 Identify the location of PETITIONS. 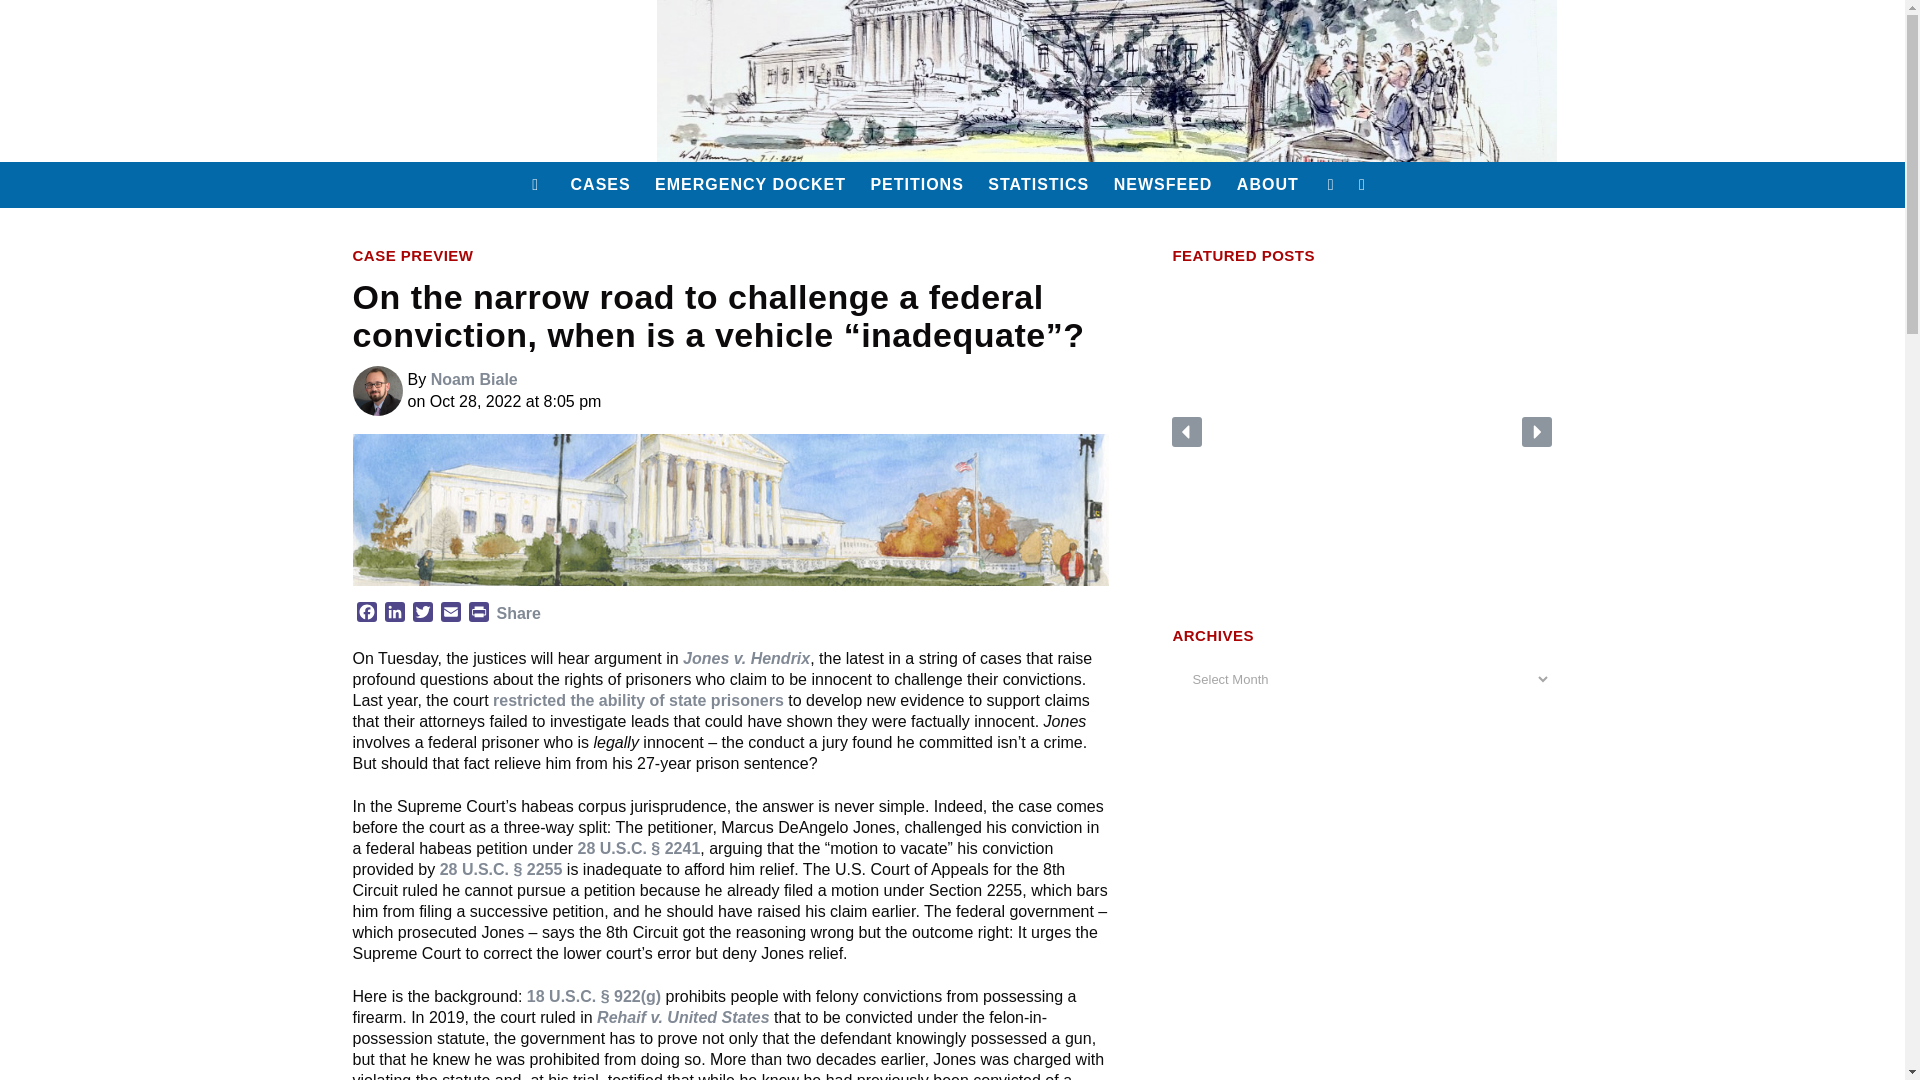
(916, 185).